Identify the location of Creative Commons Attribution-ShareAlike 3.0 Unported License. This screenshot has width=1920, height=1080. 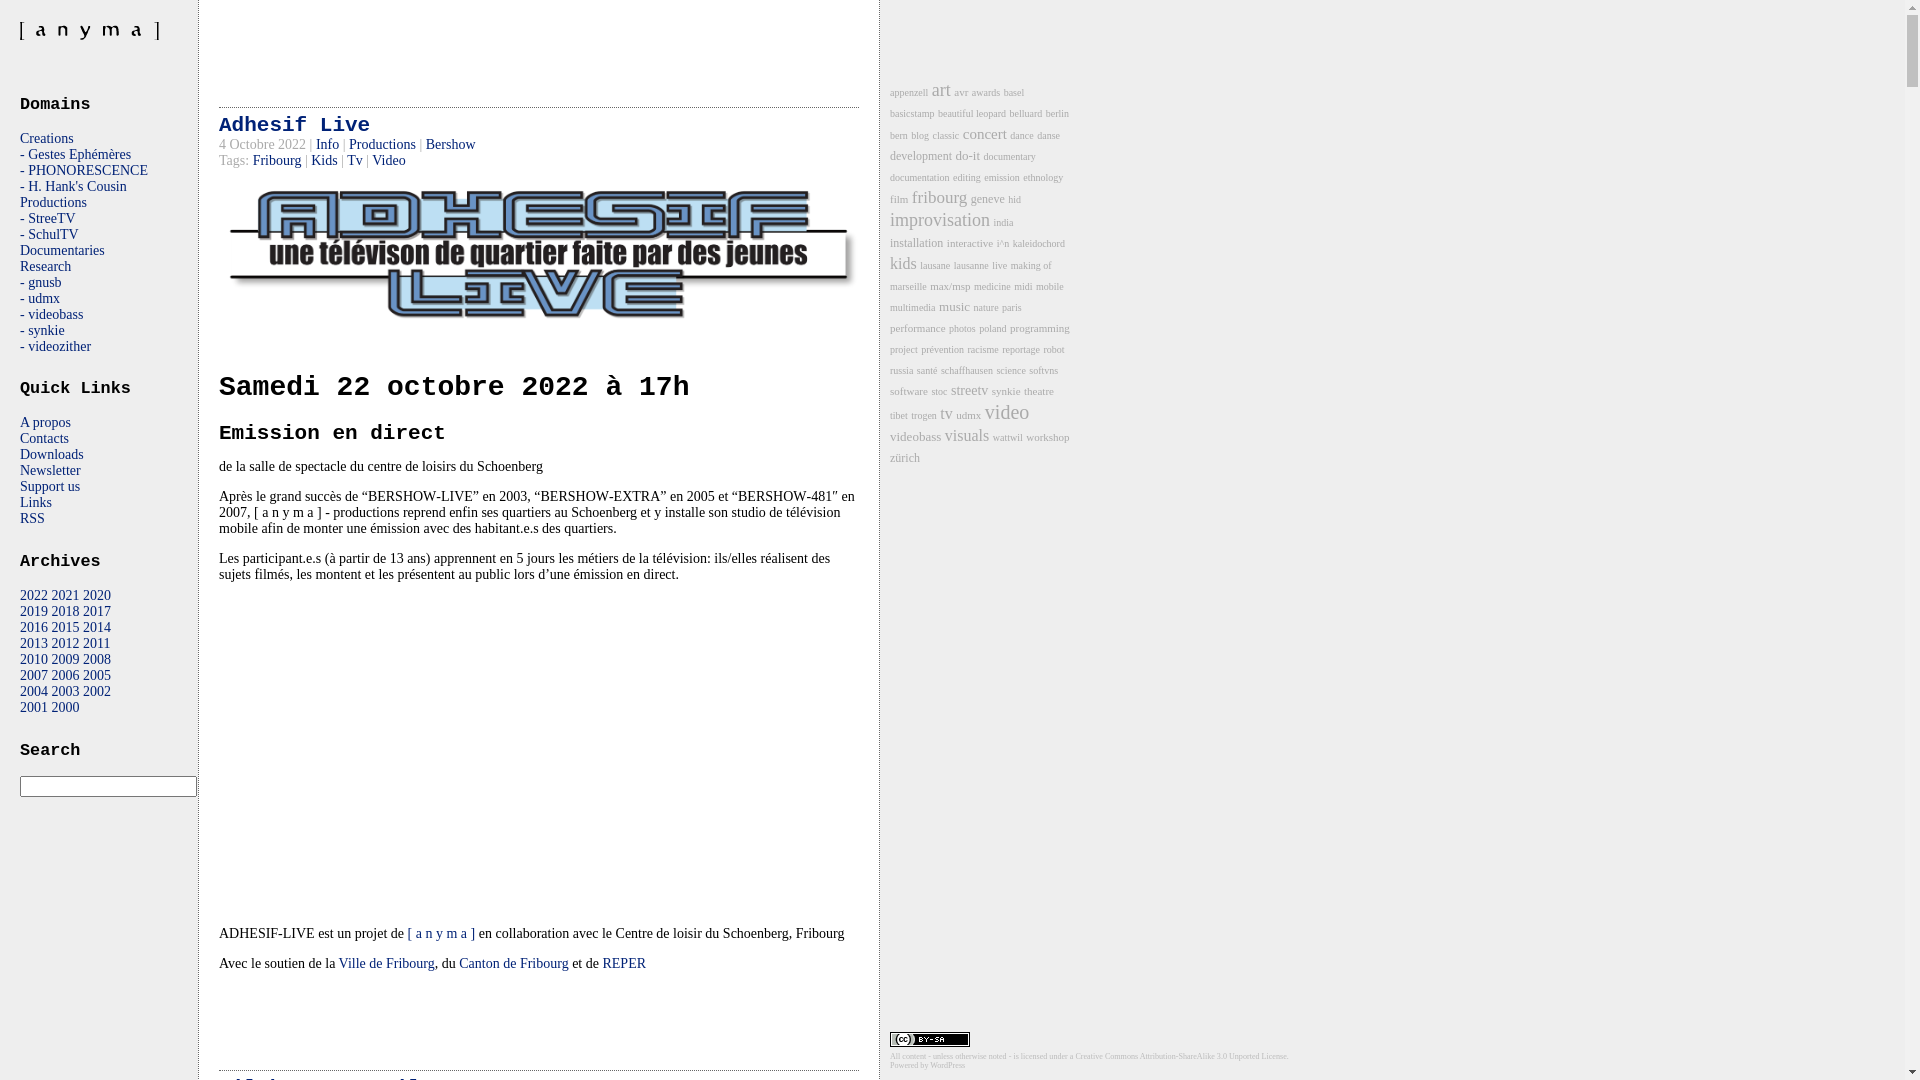
(1180, 1056).